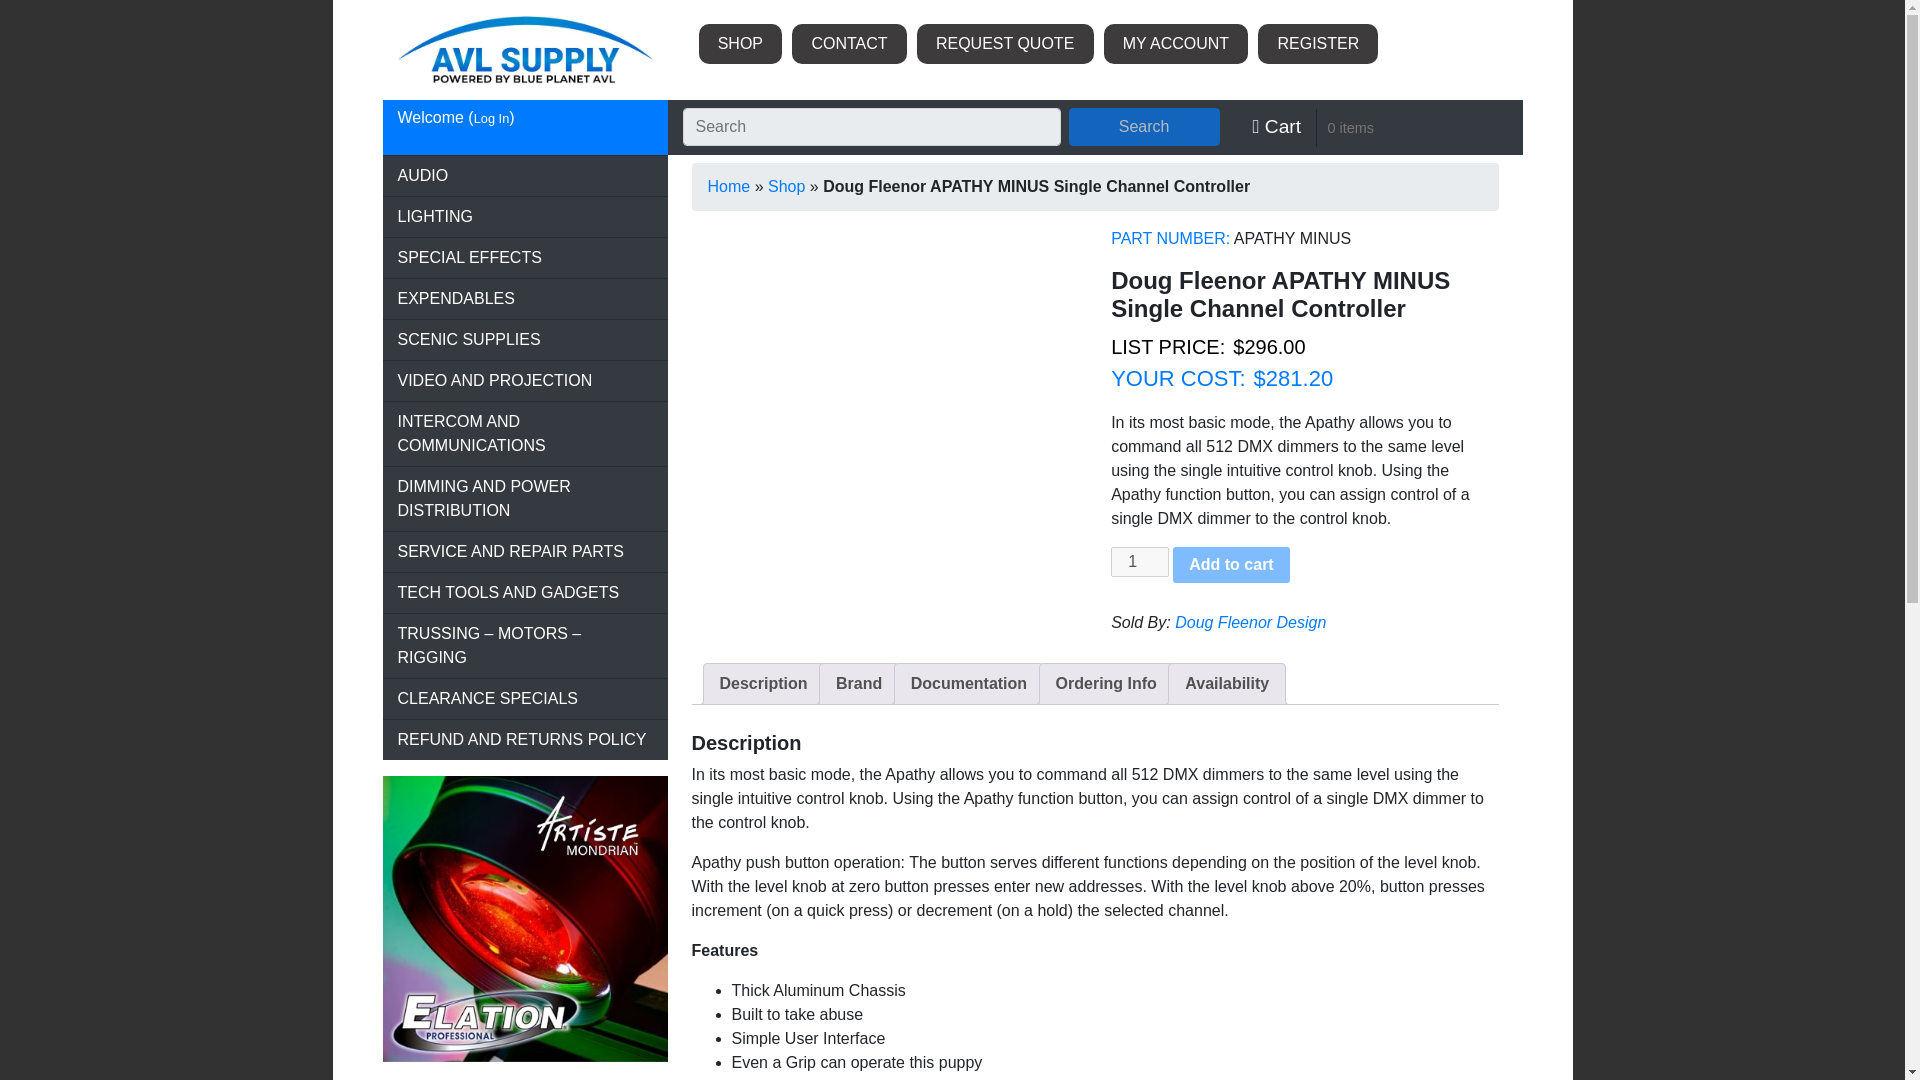 The image size is (1920, 1080). What do you see at coordinates (524, 552) in the screenshot?
I see `SERVICE AND REPAIR PARTS` at bounding box center [524, 552].